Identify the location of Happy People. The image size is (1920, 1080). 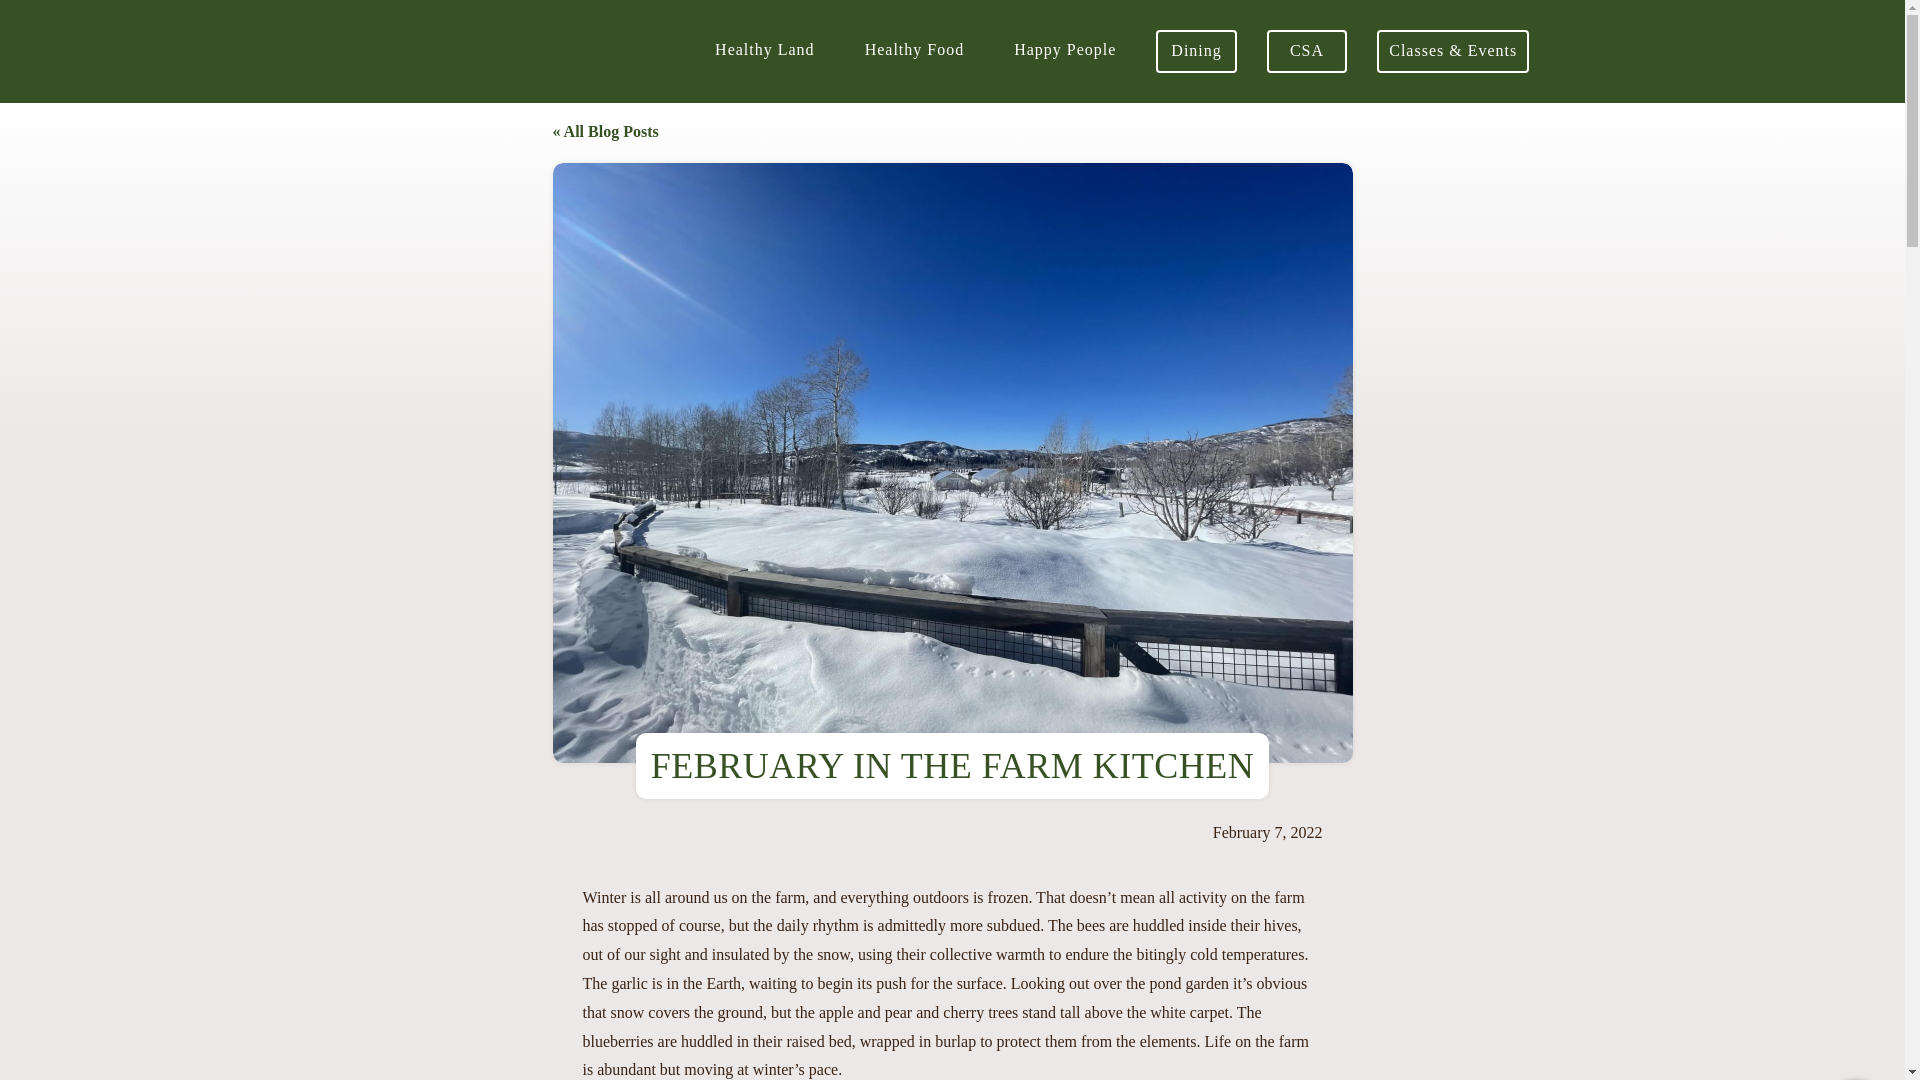
(1064, 52).